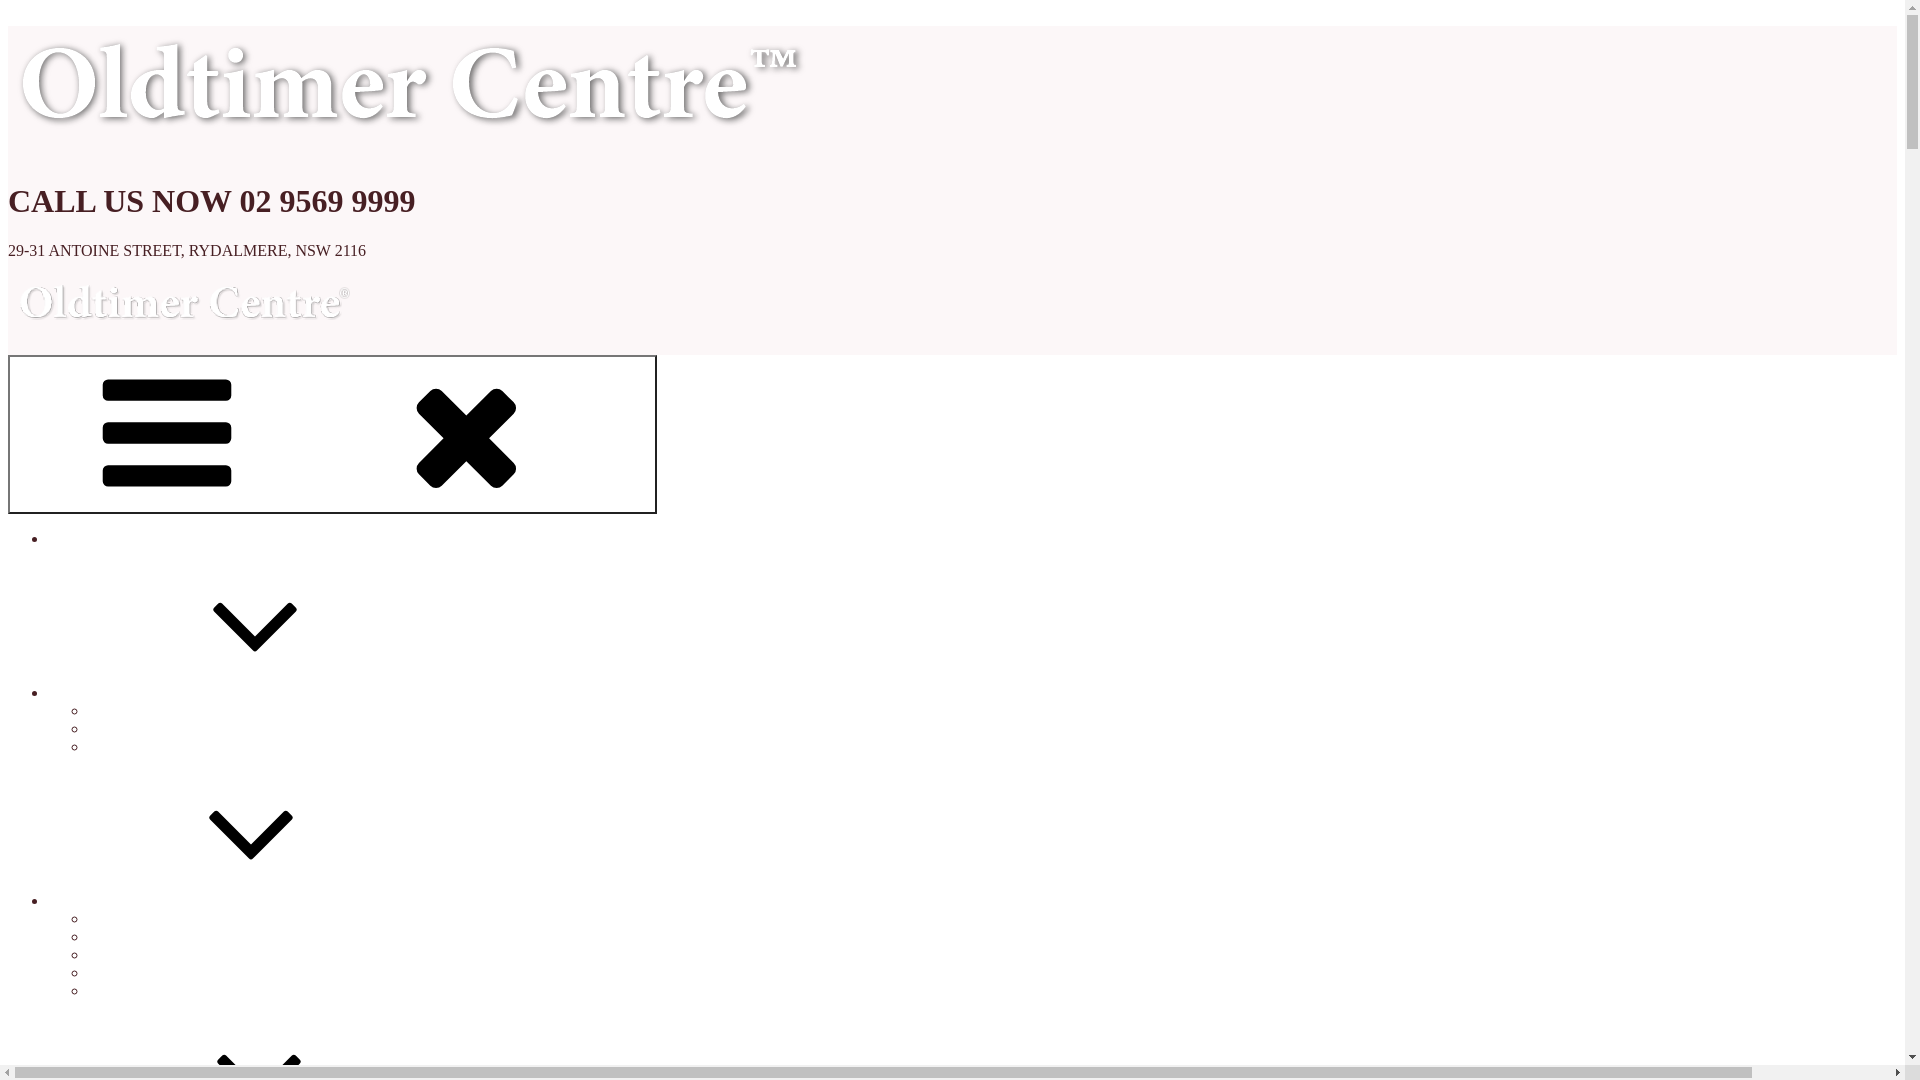  What do you see at coordinates (225, 900) in the screenshot?
I see `Services` at bounding box center [225, 900].